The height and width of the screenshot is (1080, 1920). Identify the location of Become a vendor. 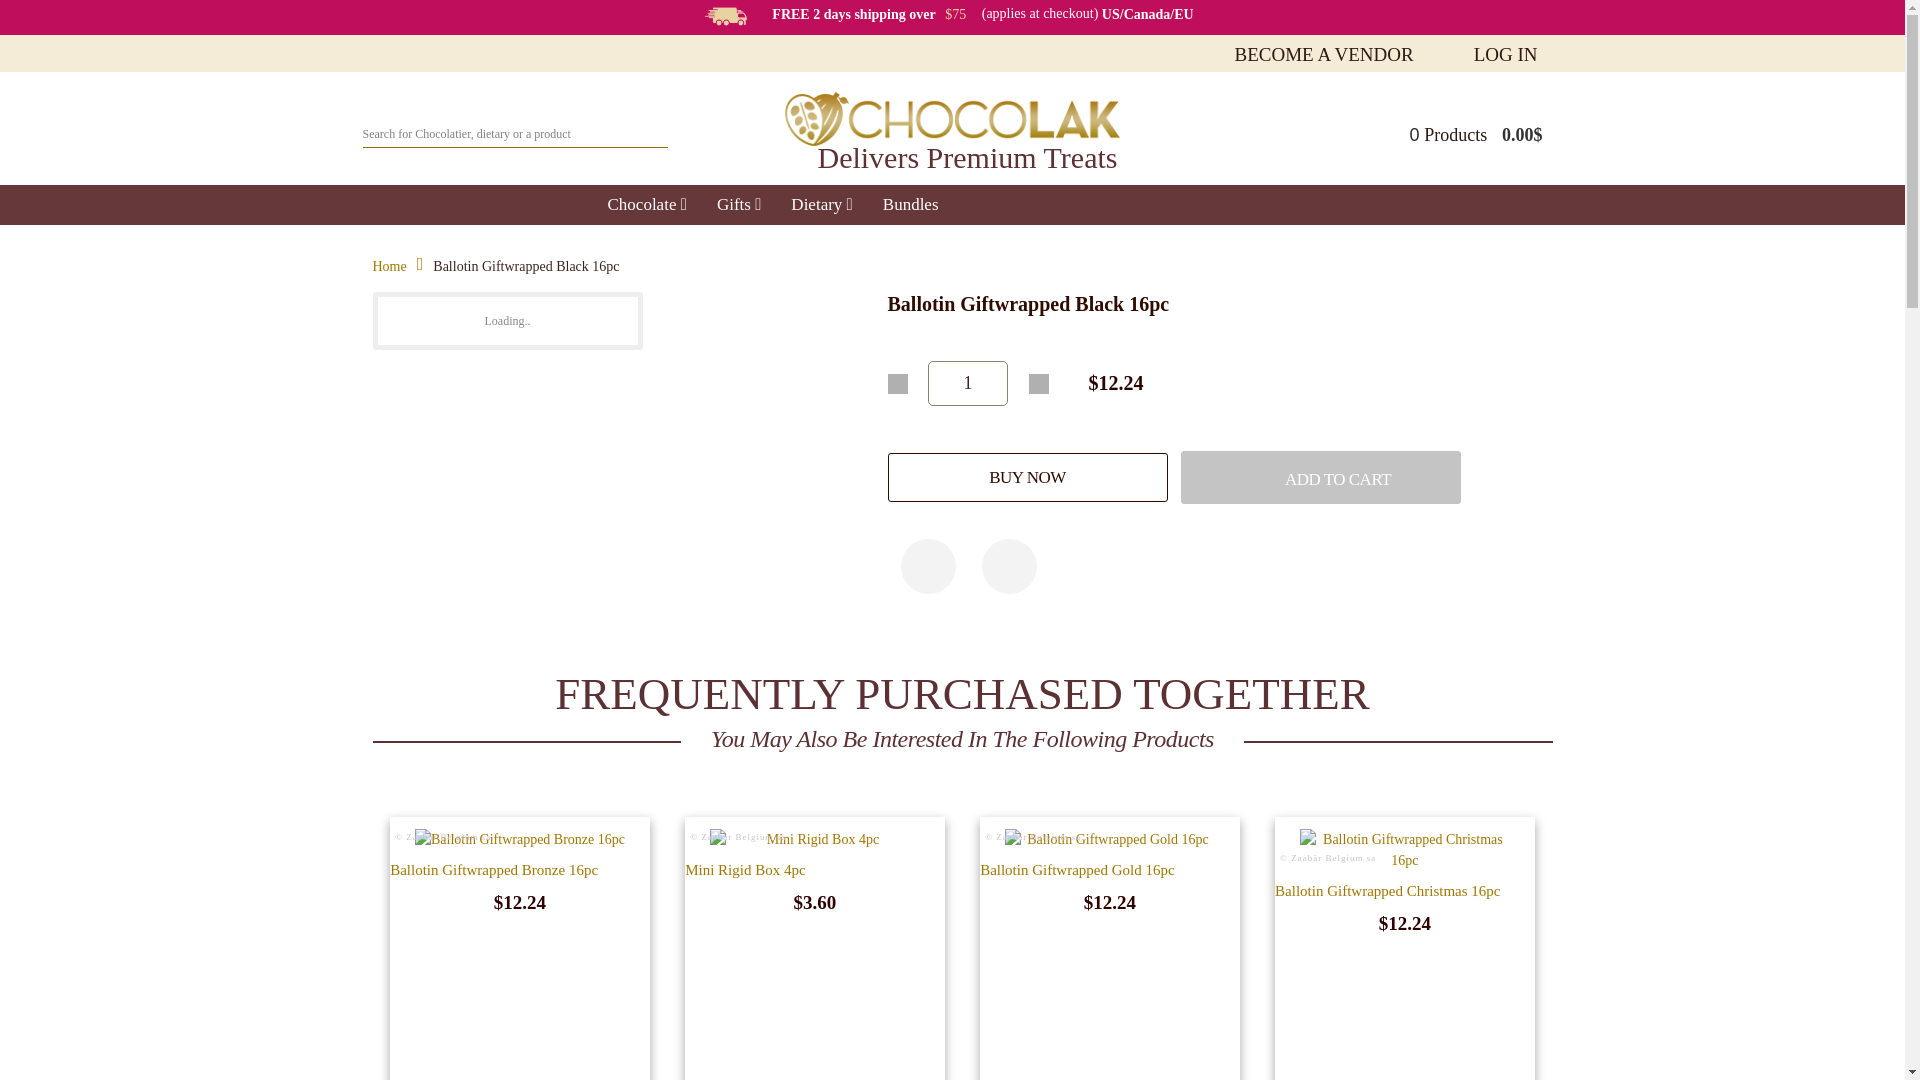
(1324, 54).